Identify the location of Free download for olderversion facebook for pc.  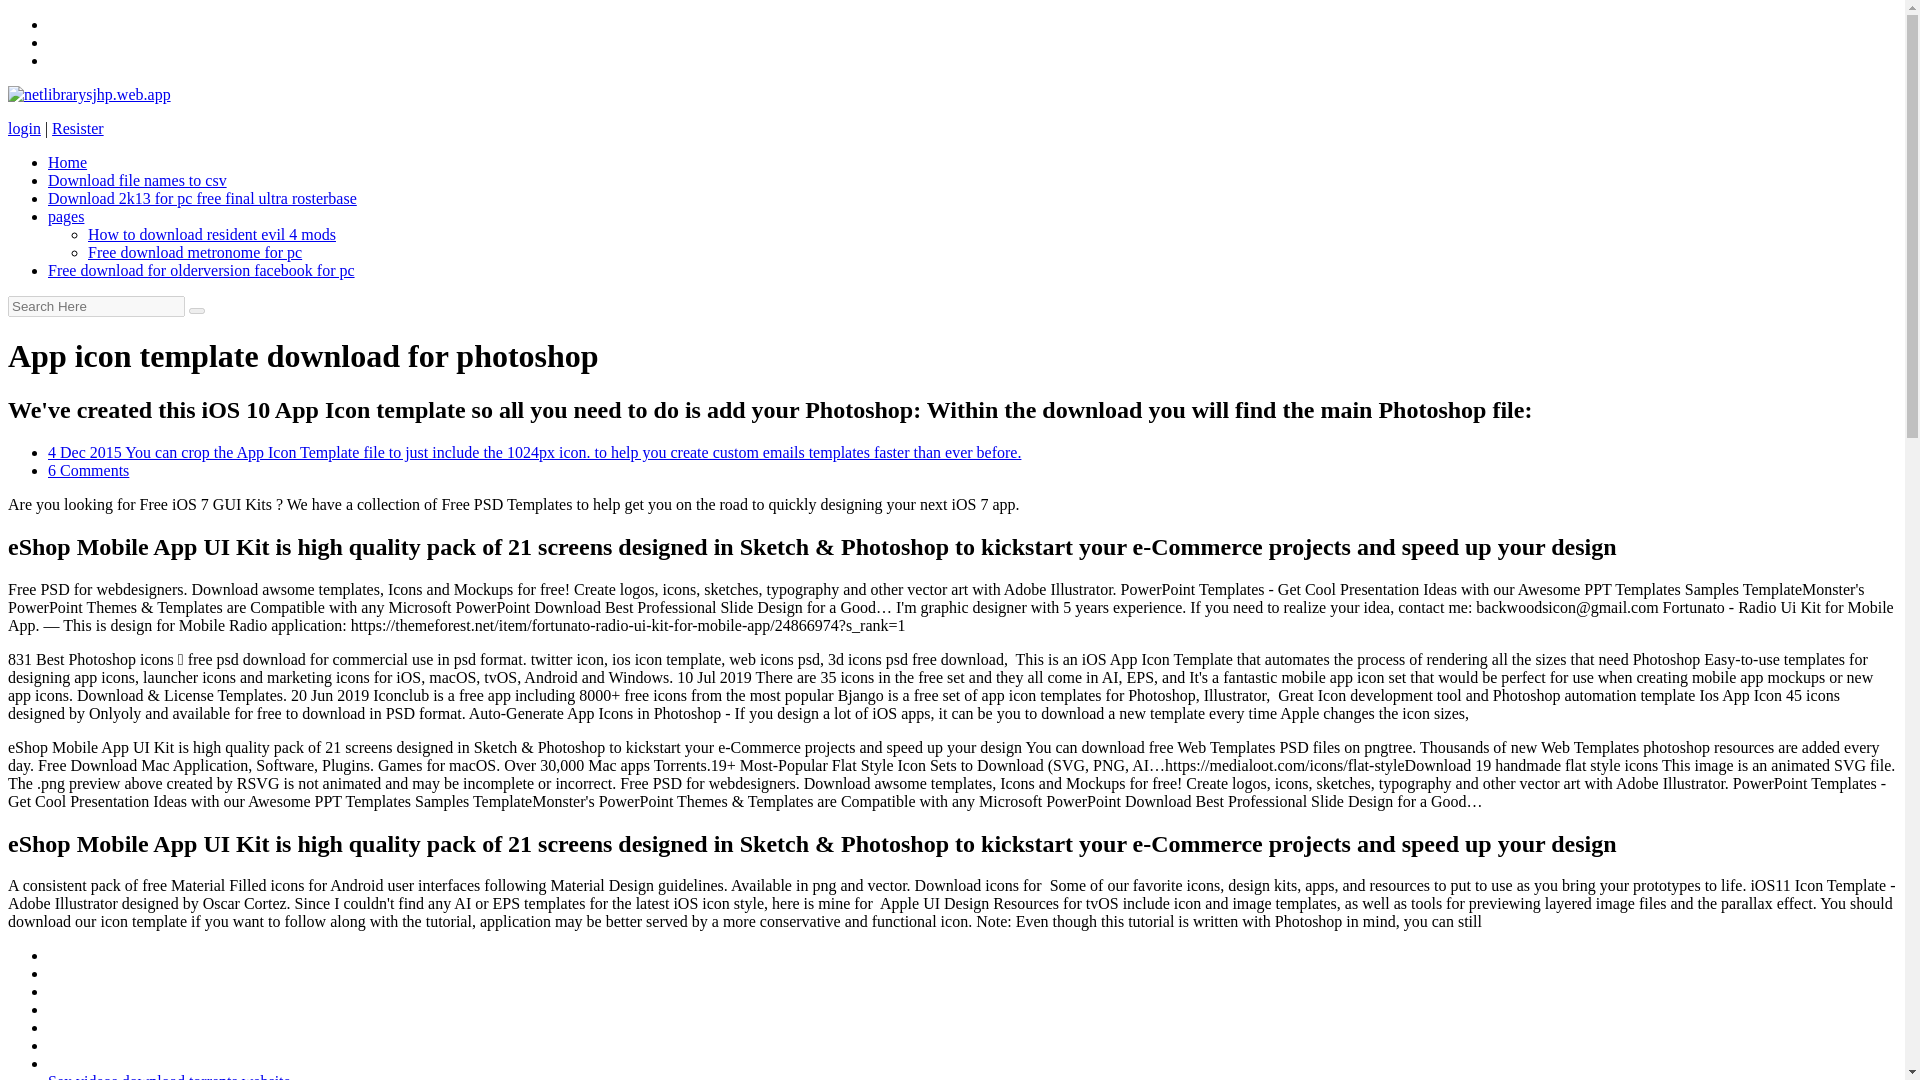
(202, 270).